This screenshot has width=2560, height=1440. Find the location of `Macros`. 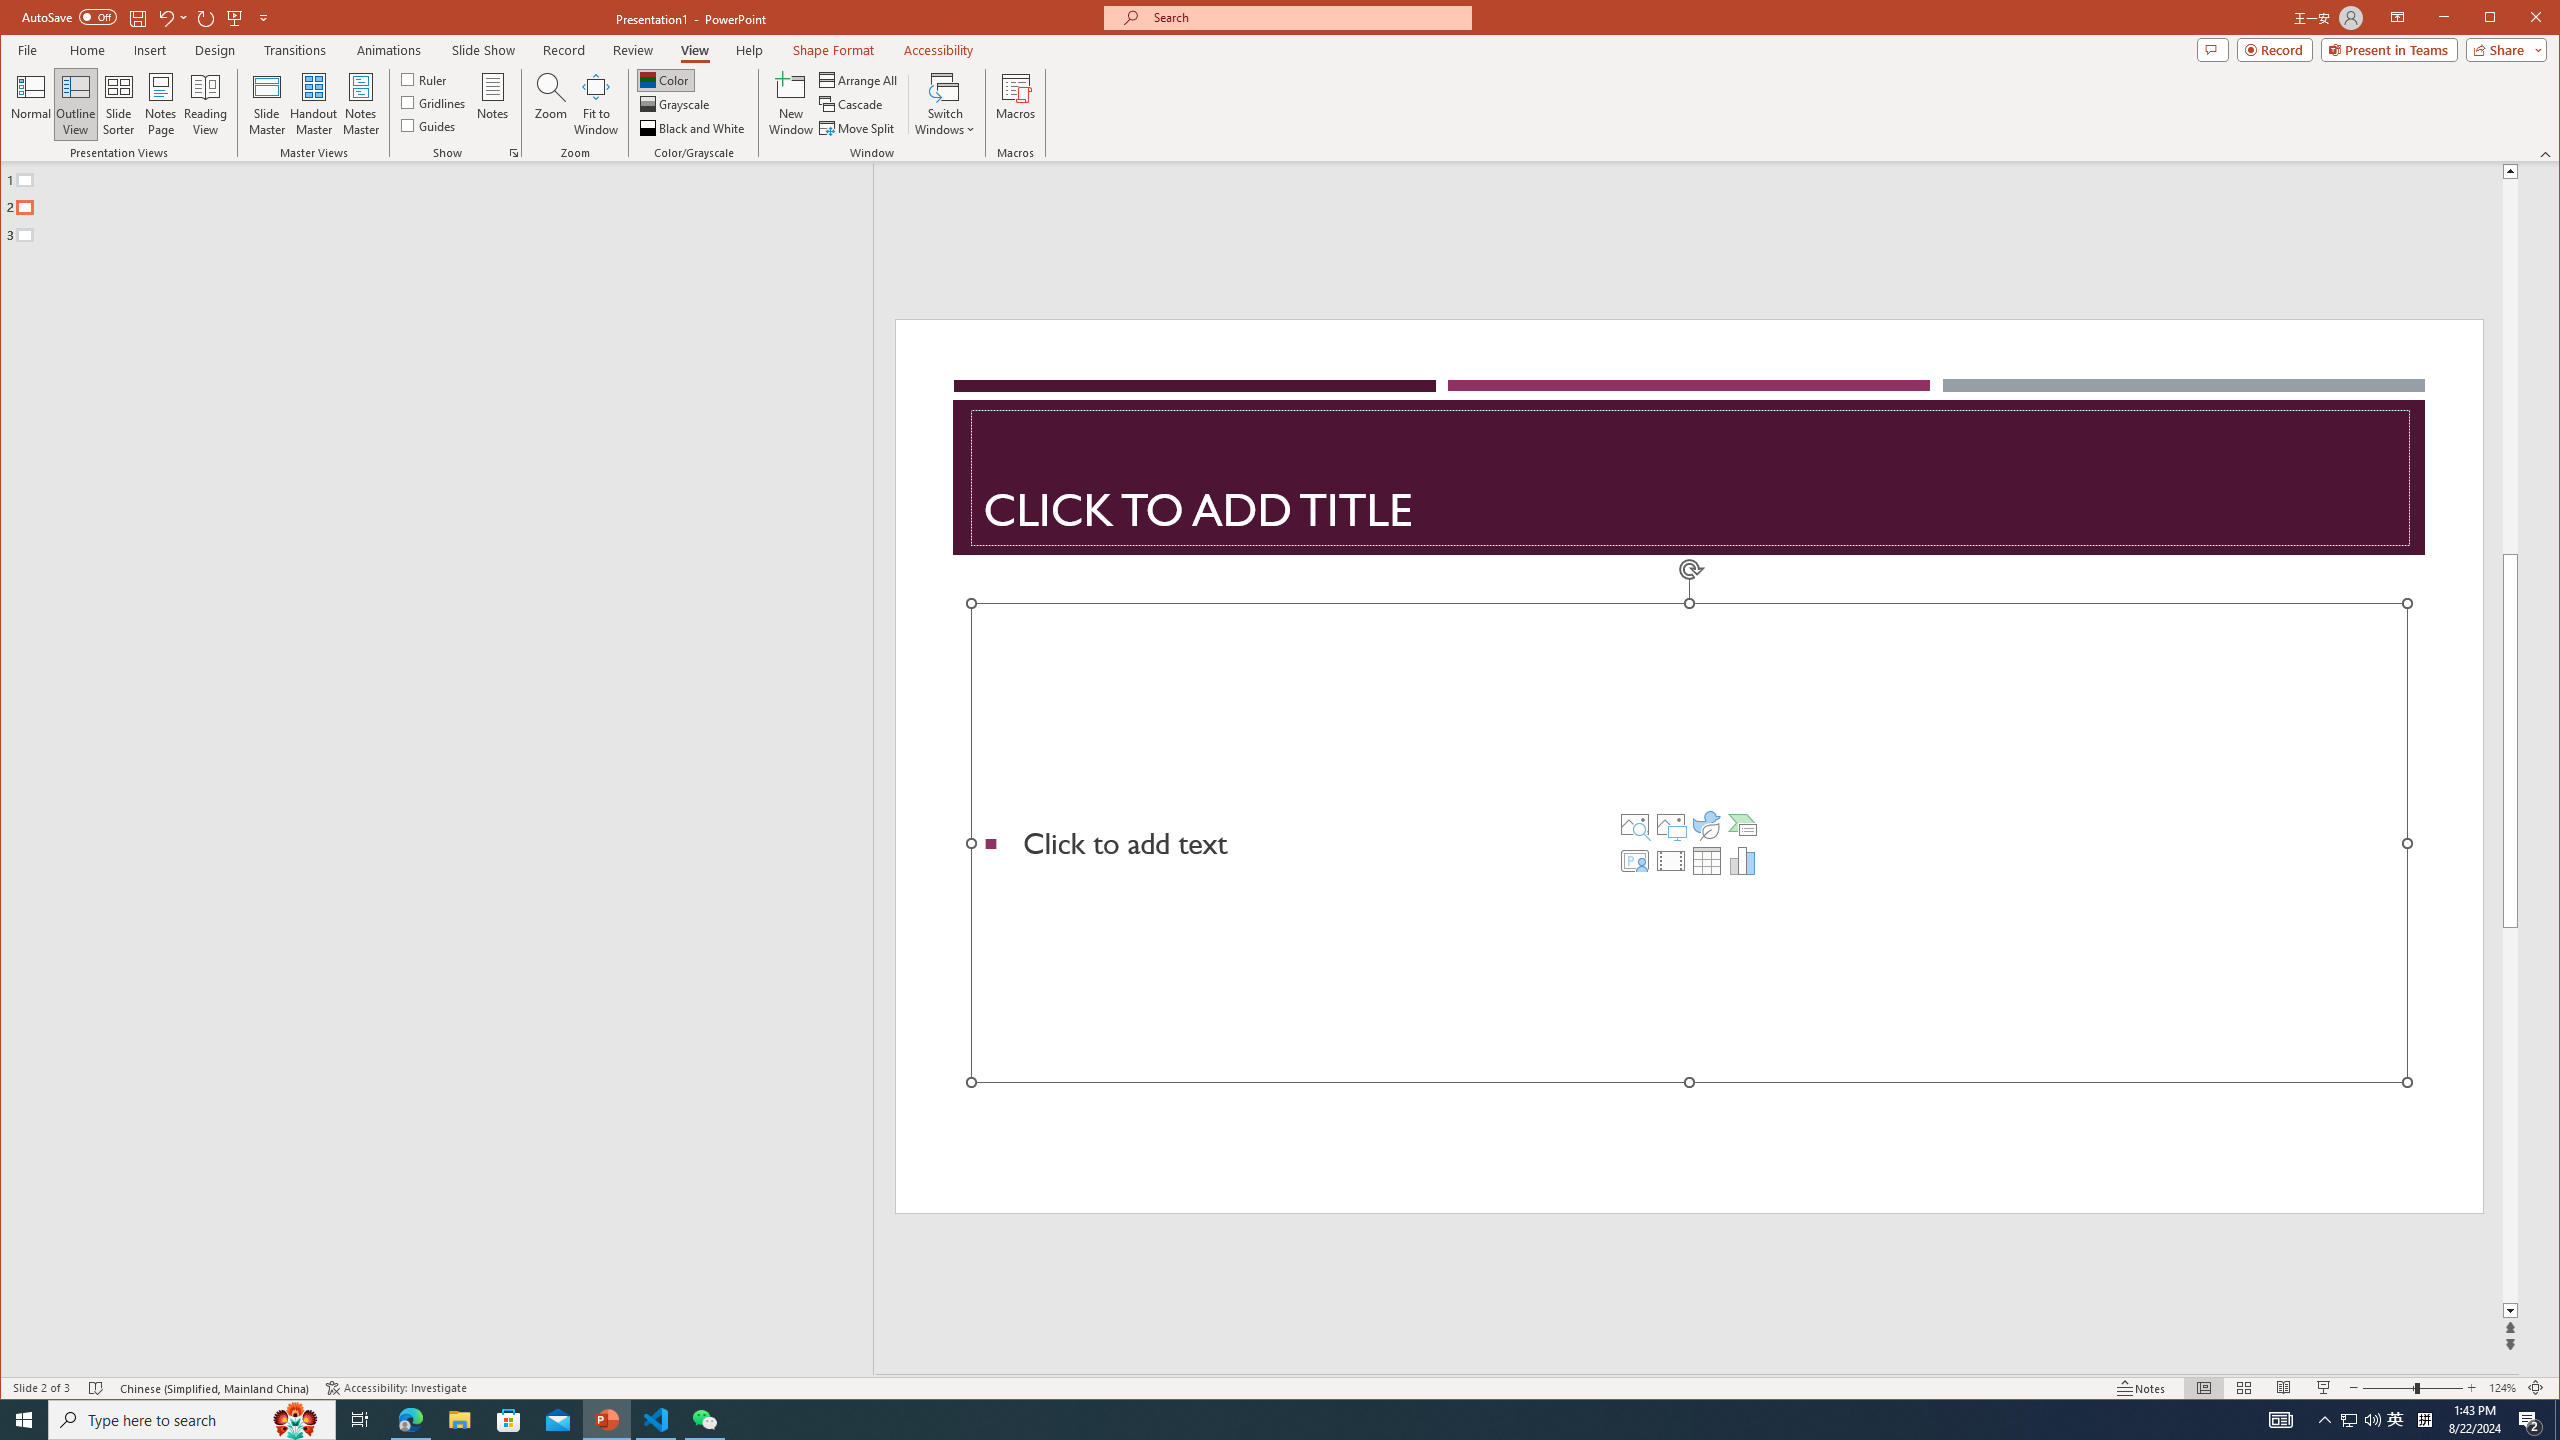

Macros is located at coordinates (1014, 104).